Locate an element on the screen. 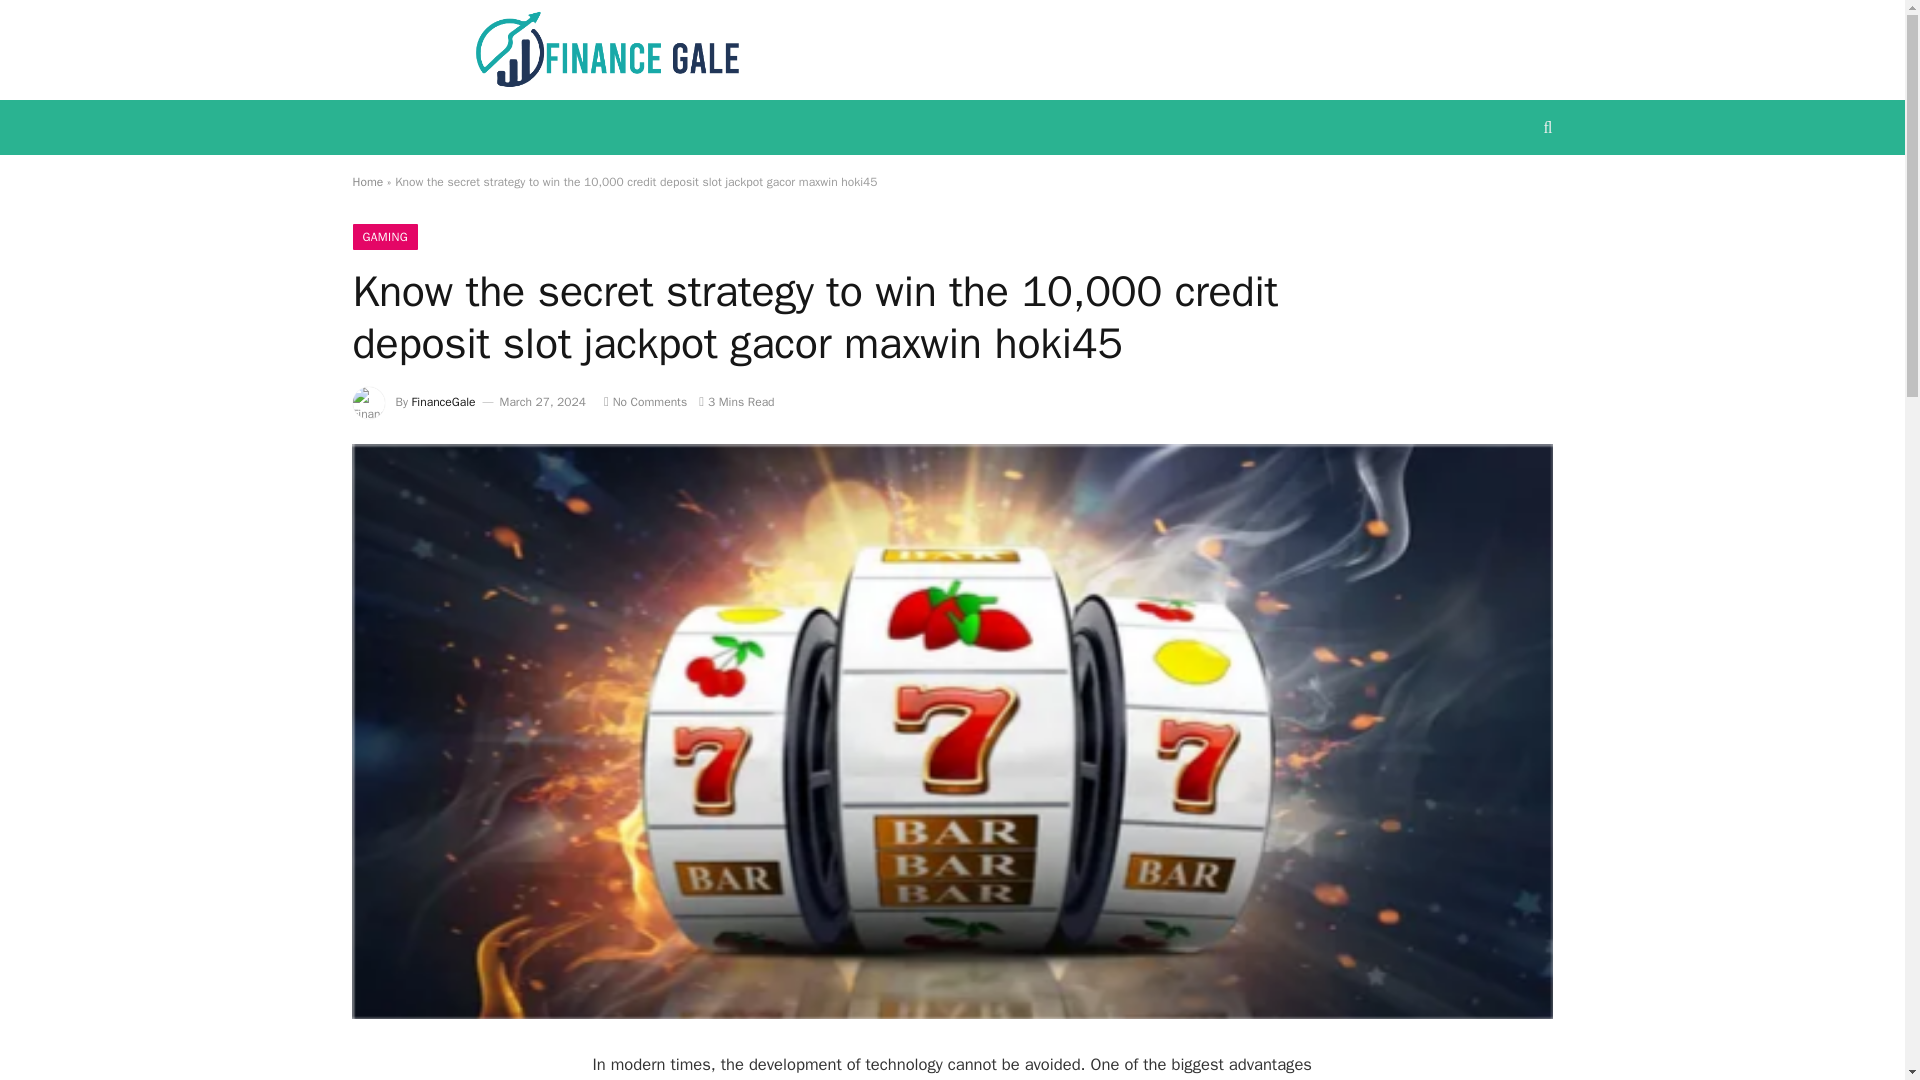  FinanceGale is located at coordinates (444, 402).